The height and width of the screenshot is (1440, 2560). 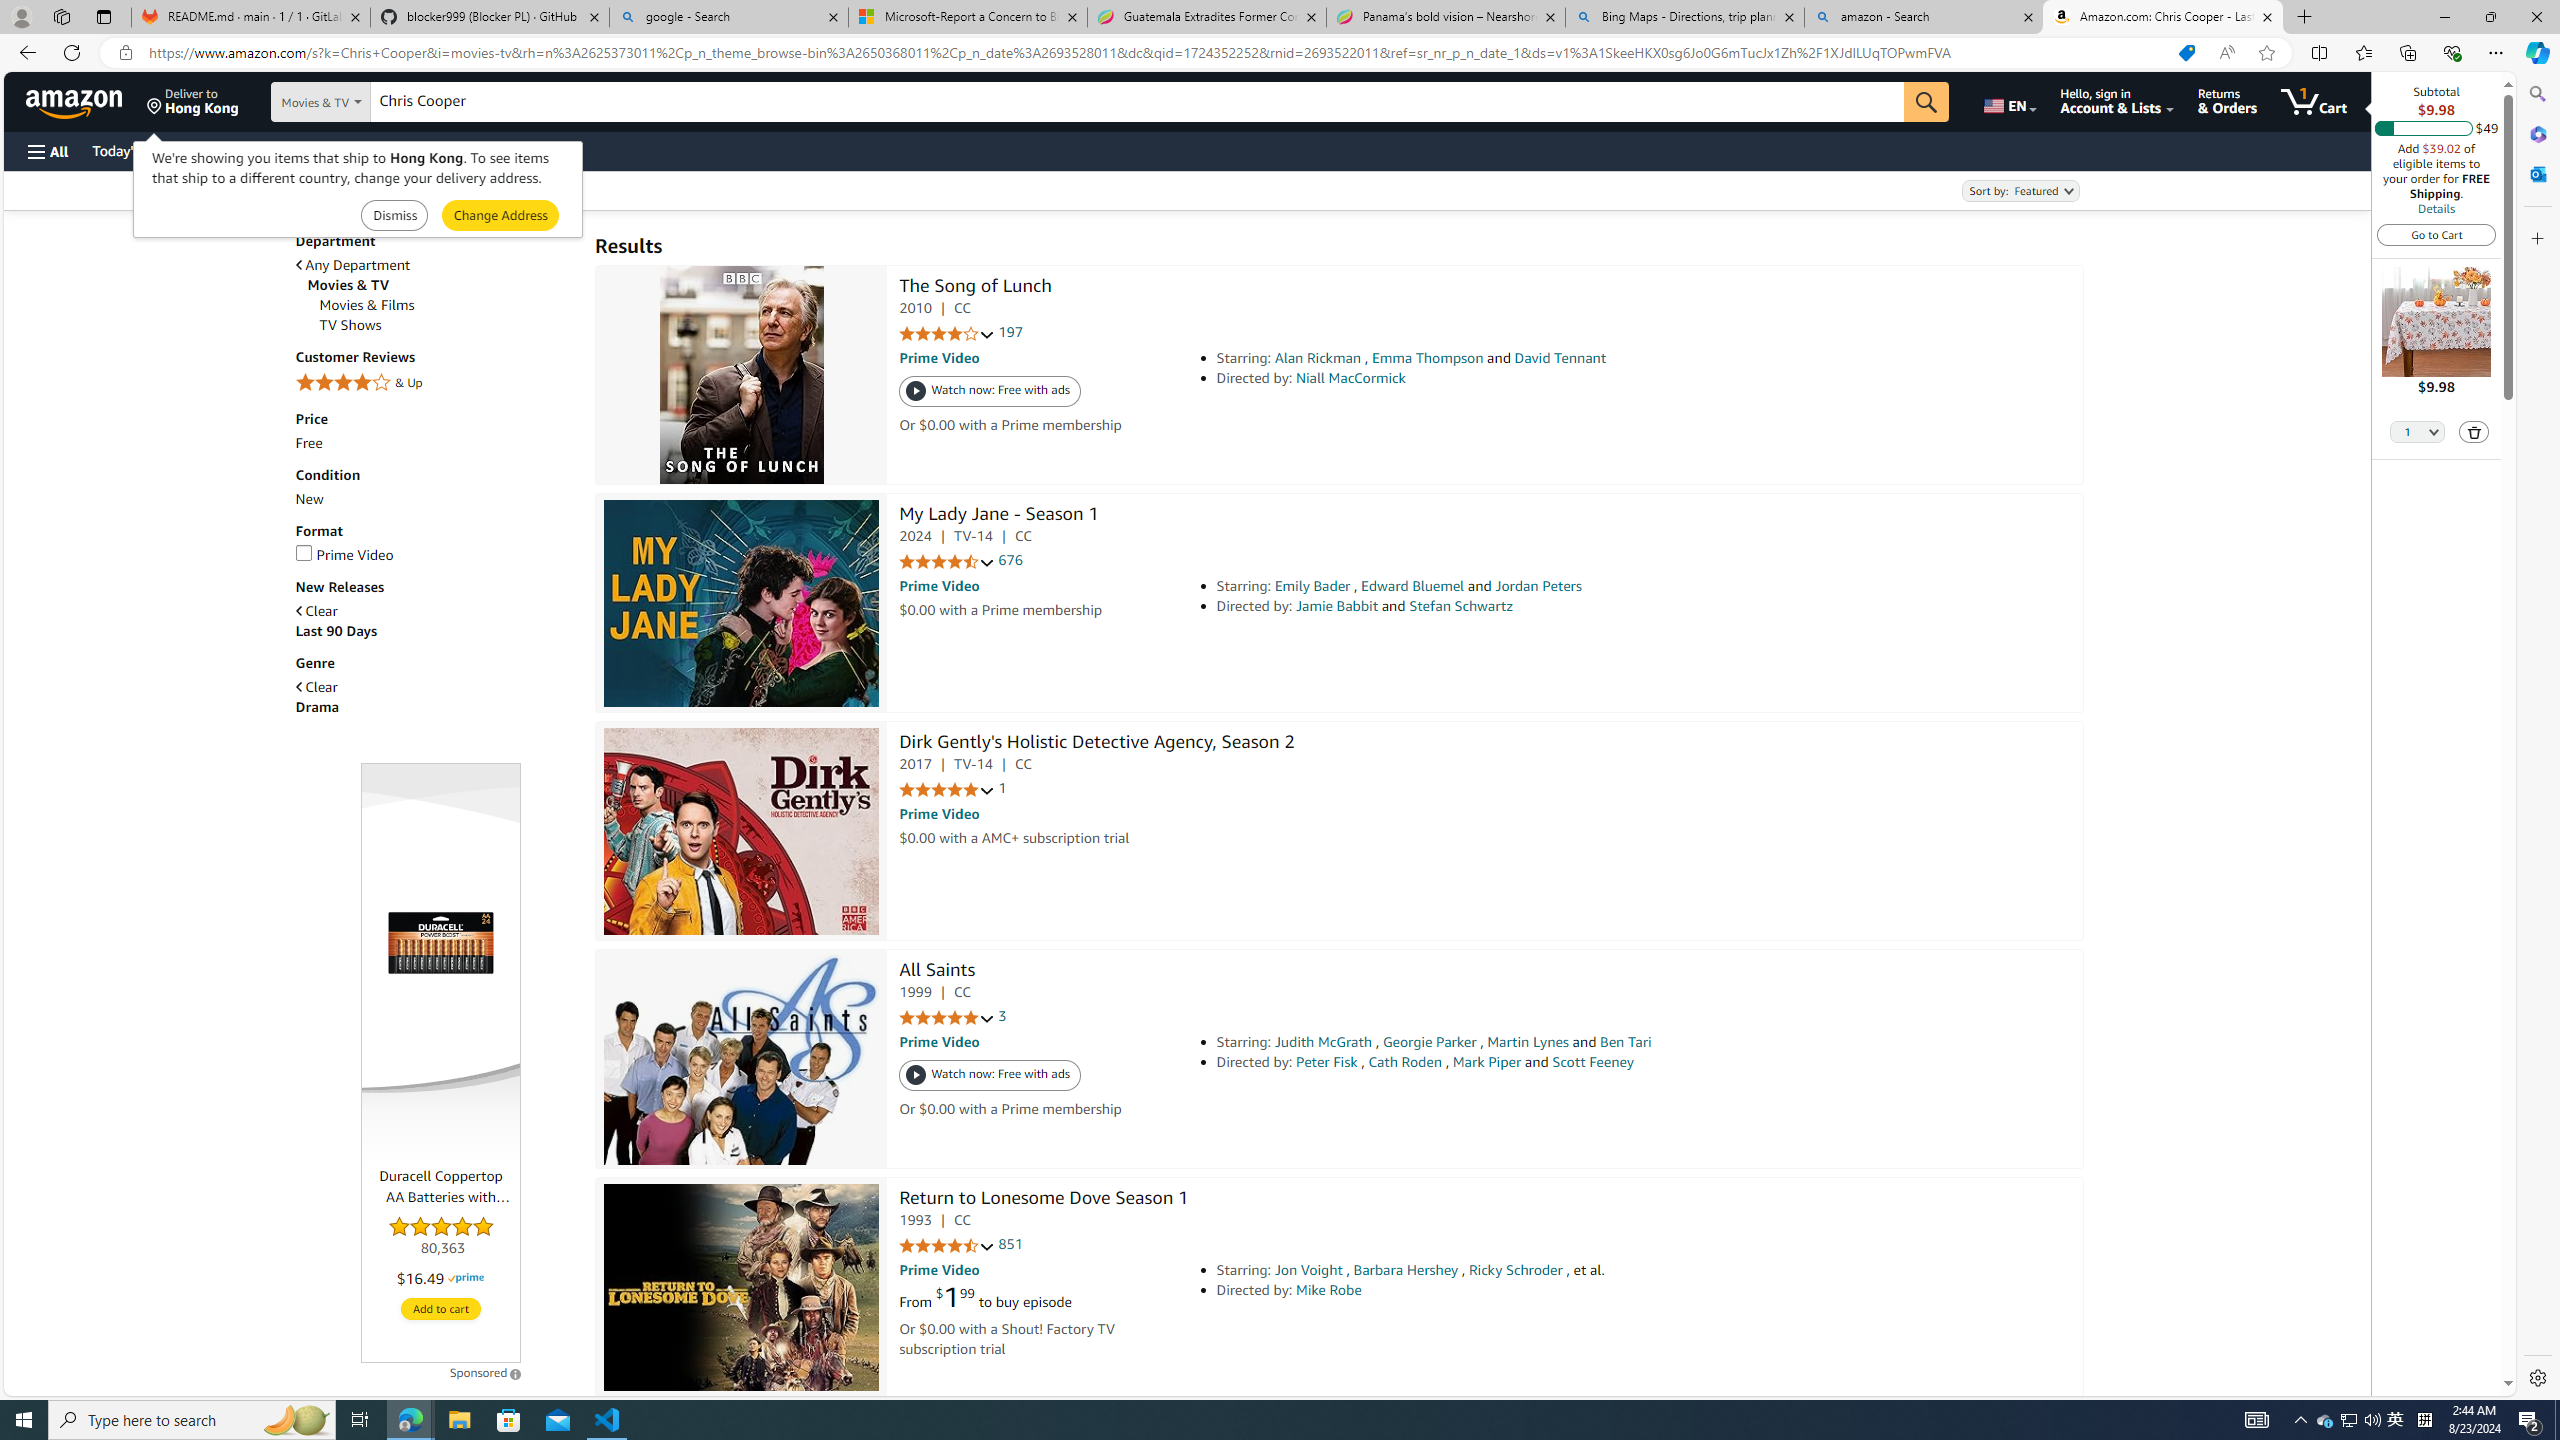 What do you see at coordinates (353, 266) in the screenshot?
I see `Any Department` at bounding box center [353, 266].